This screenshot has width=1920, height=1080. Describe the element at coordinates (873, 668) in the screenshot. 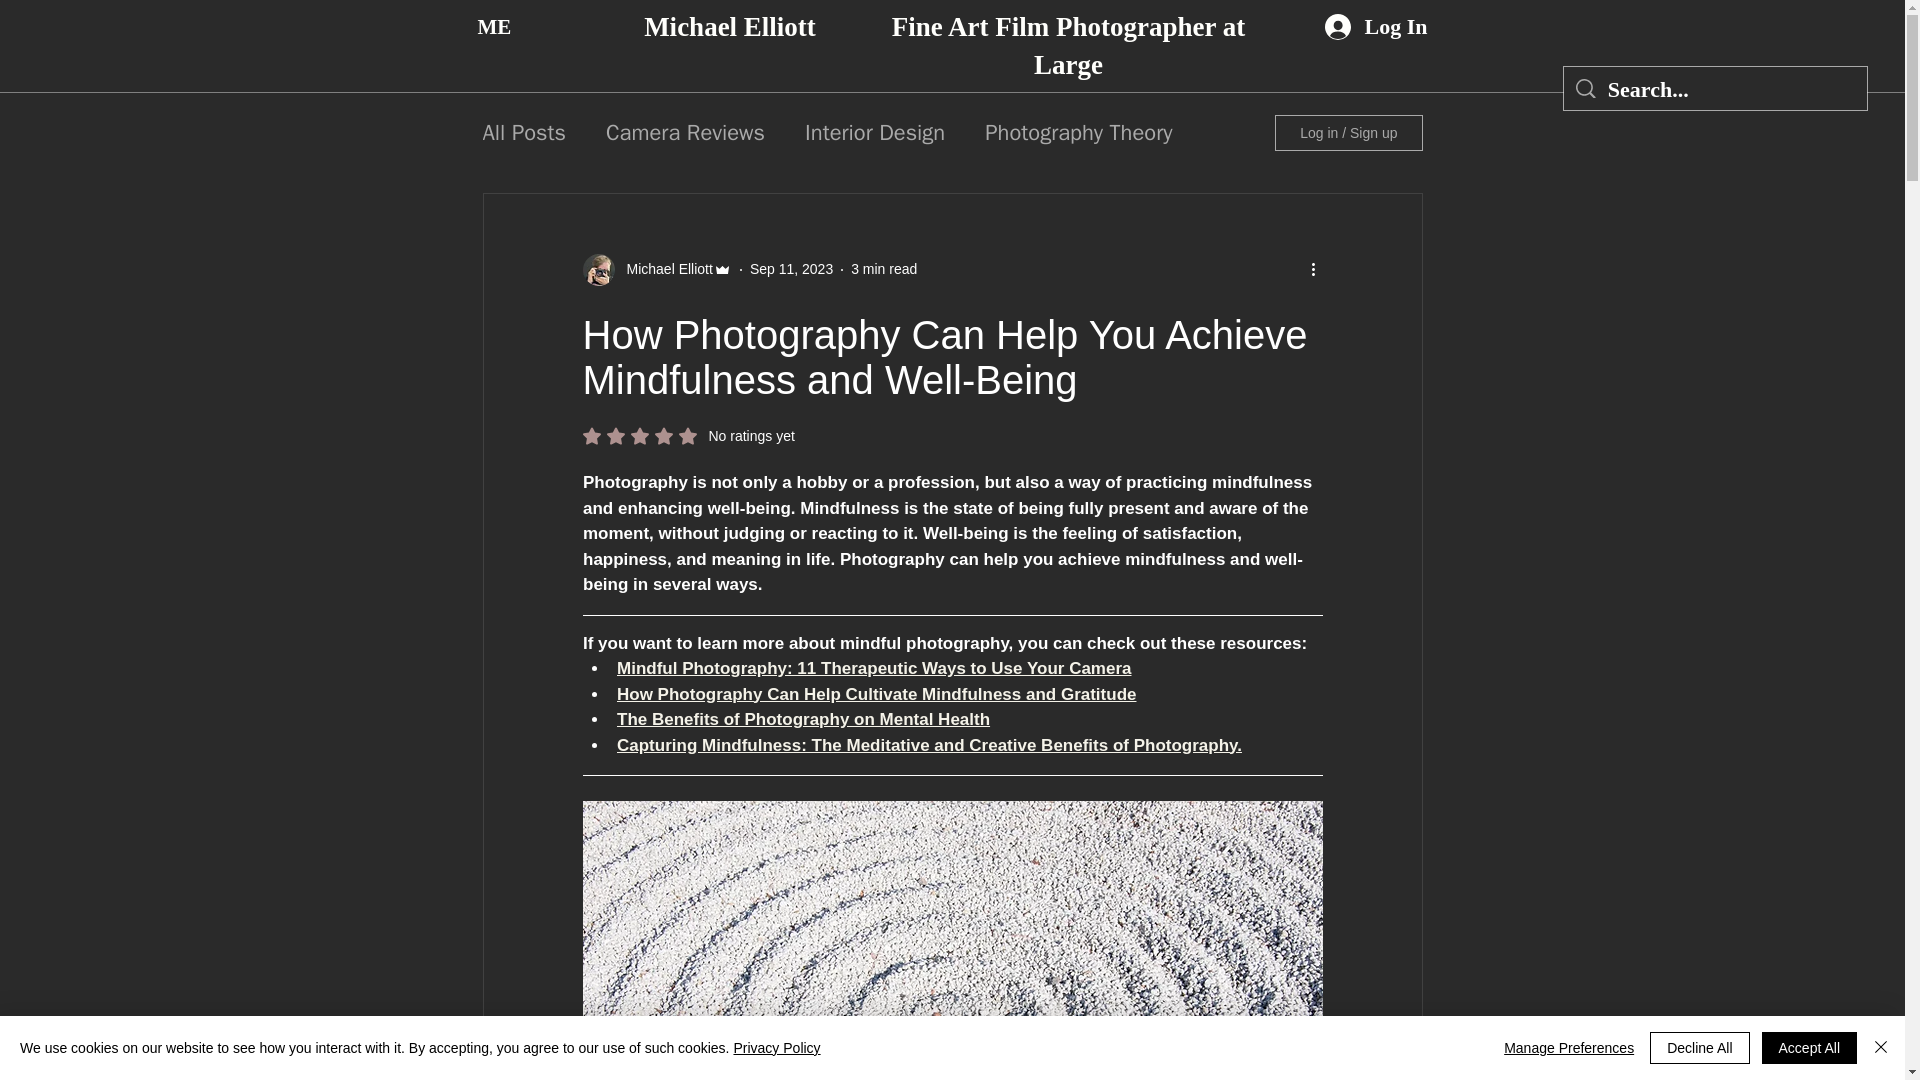

I see `Mindful Photography: 11 Therapeutic Ways to Use Your Camera` at that location.